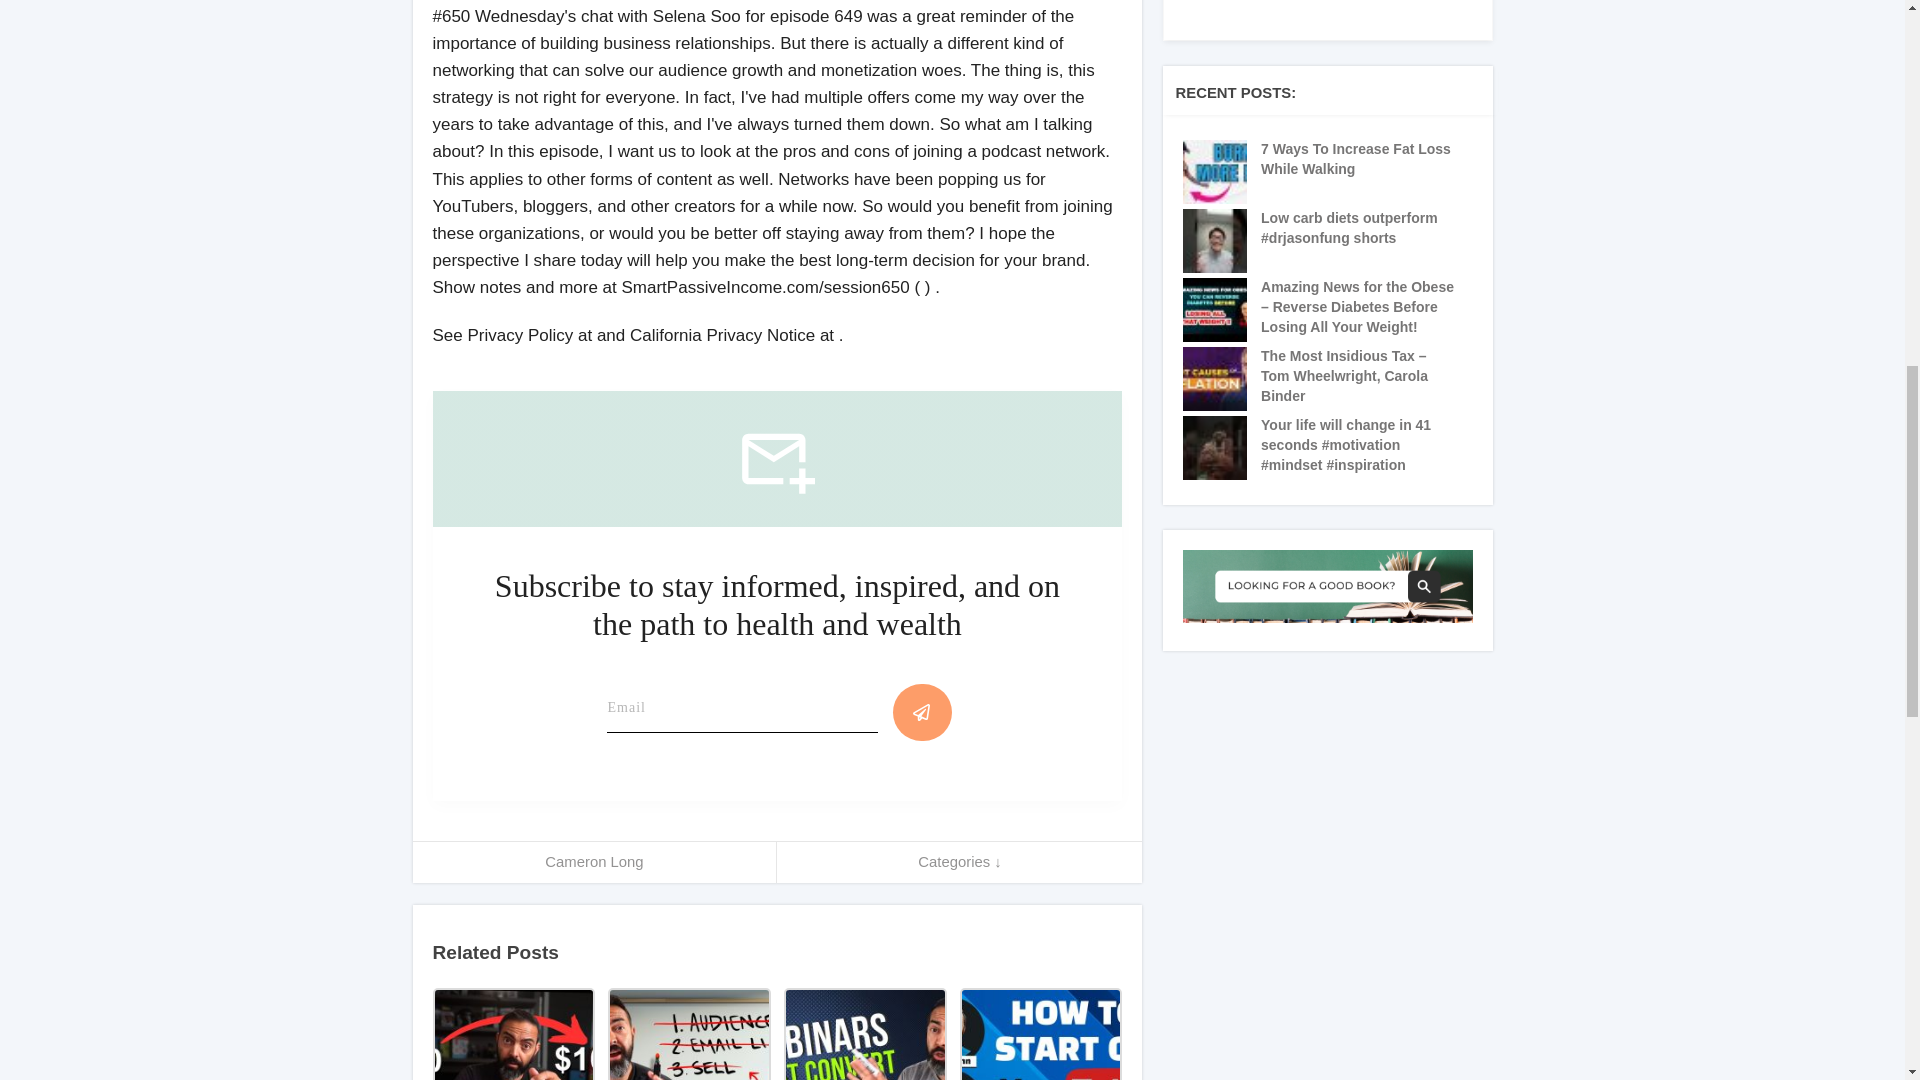  I want to click on The CORRECT Way to Sell Anything Online, so click(688, 1034).